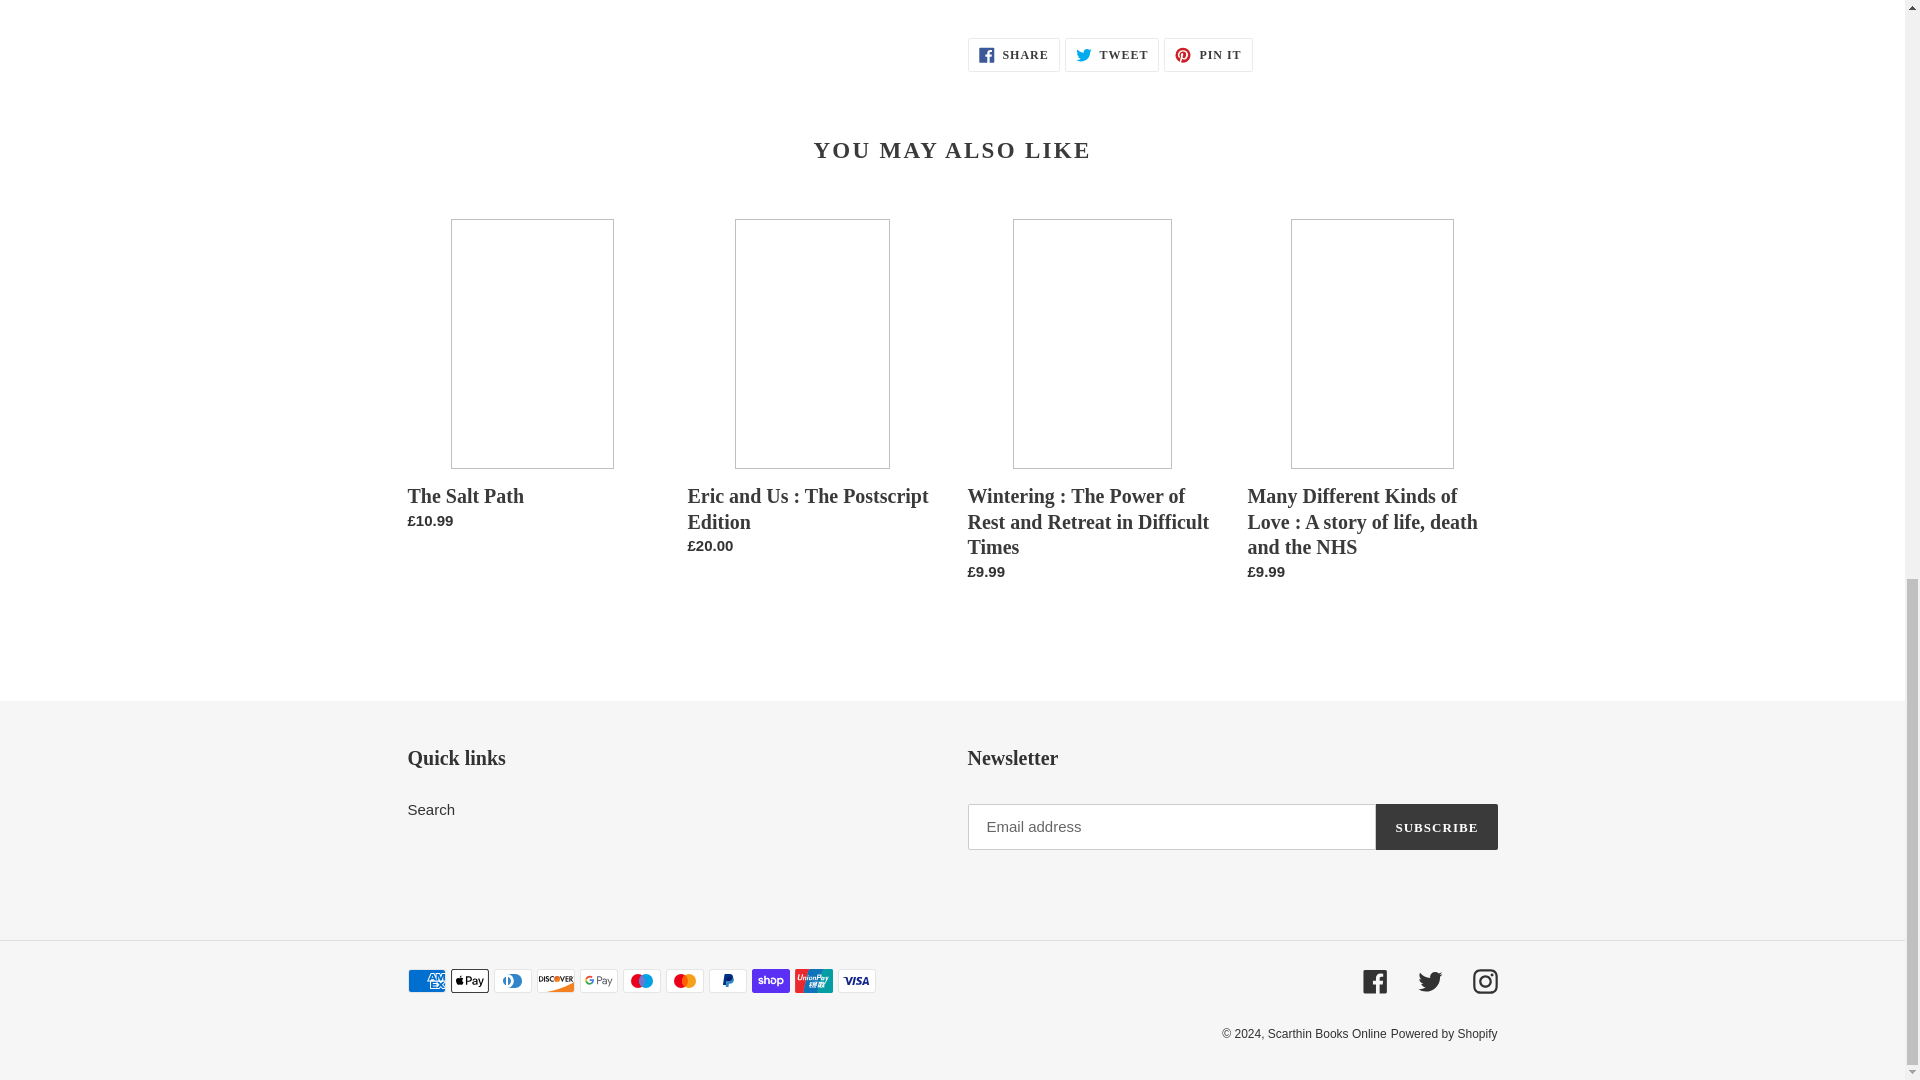  I want to click on SUBSCRIBE, so click(1374, 980).